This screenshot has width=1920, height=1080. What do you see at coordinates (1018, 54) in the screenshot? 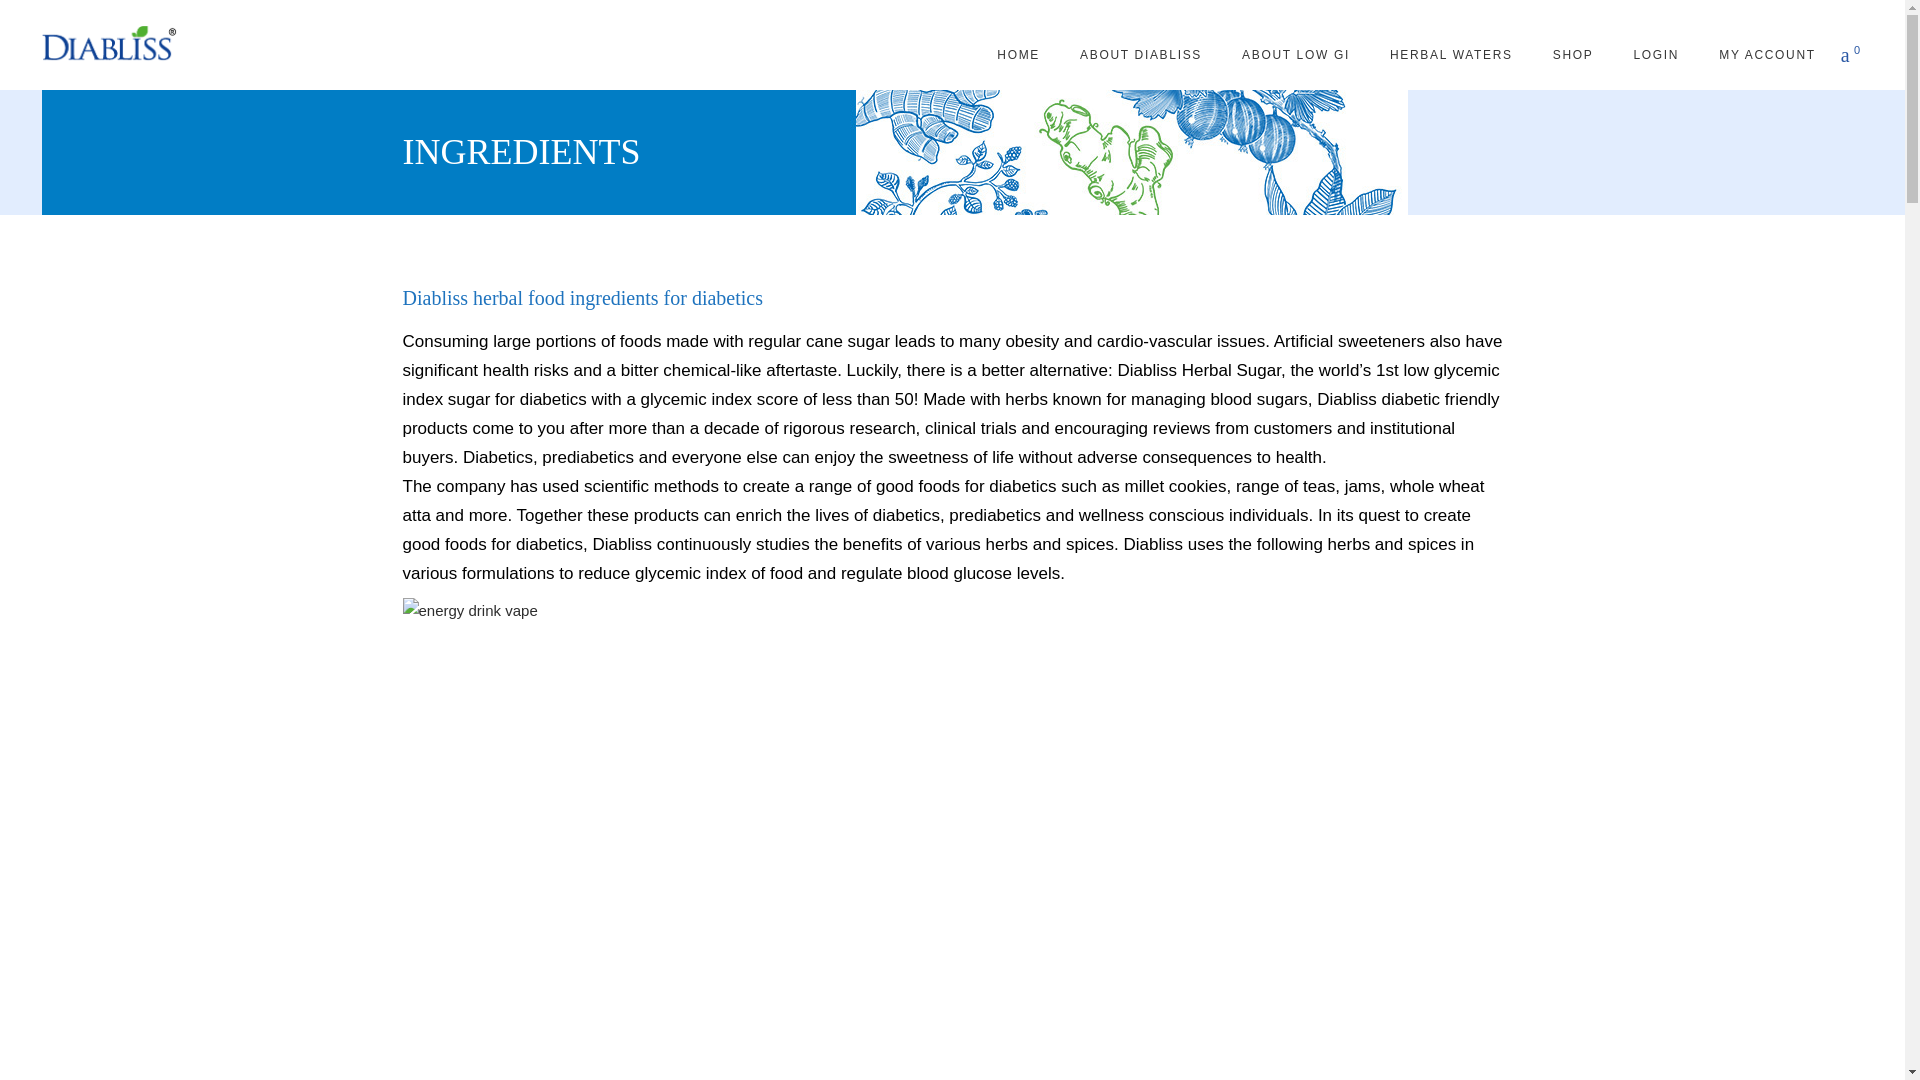
I see `HOME` at bounding box center [1018, 54].